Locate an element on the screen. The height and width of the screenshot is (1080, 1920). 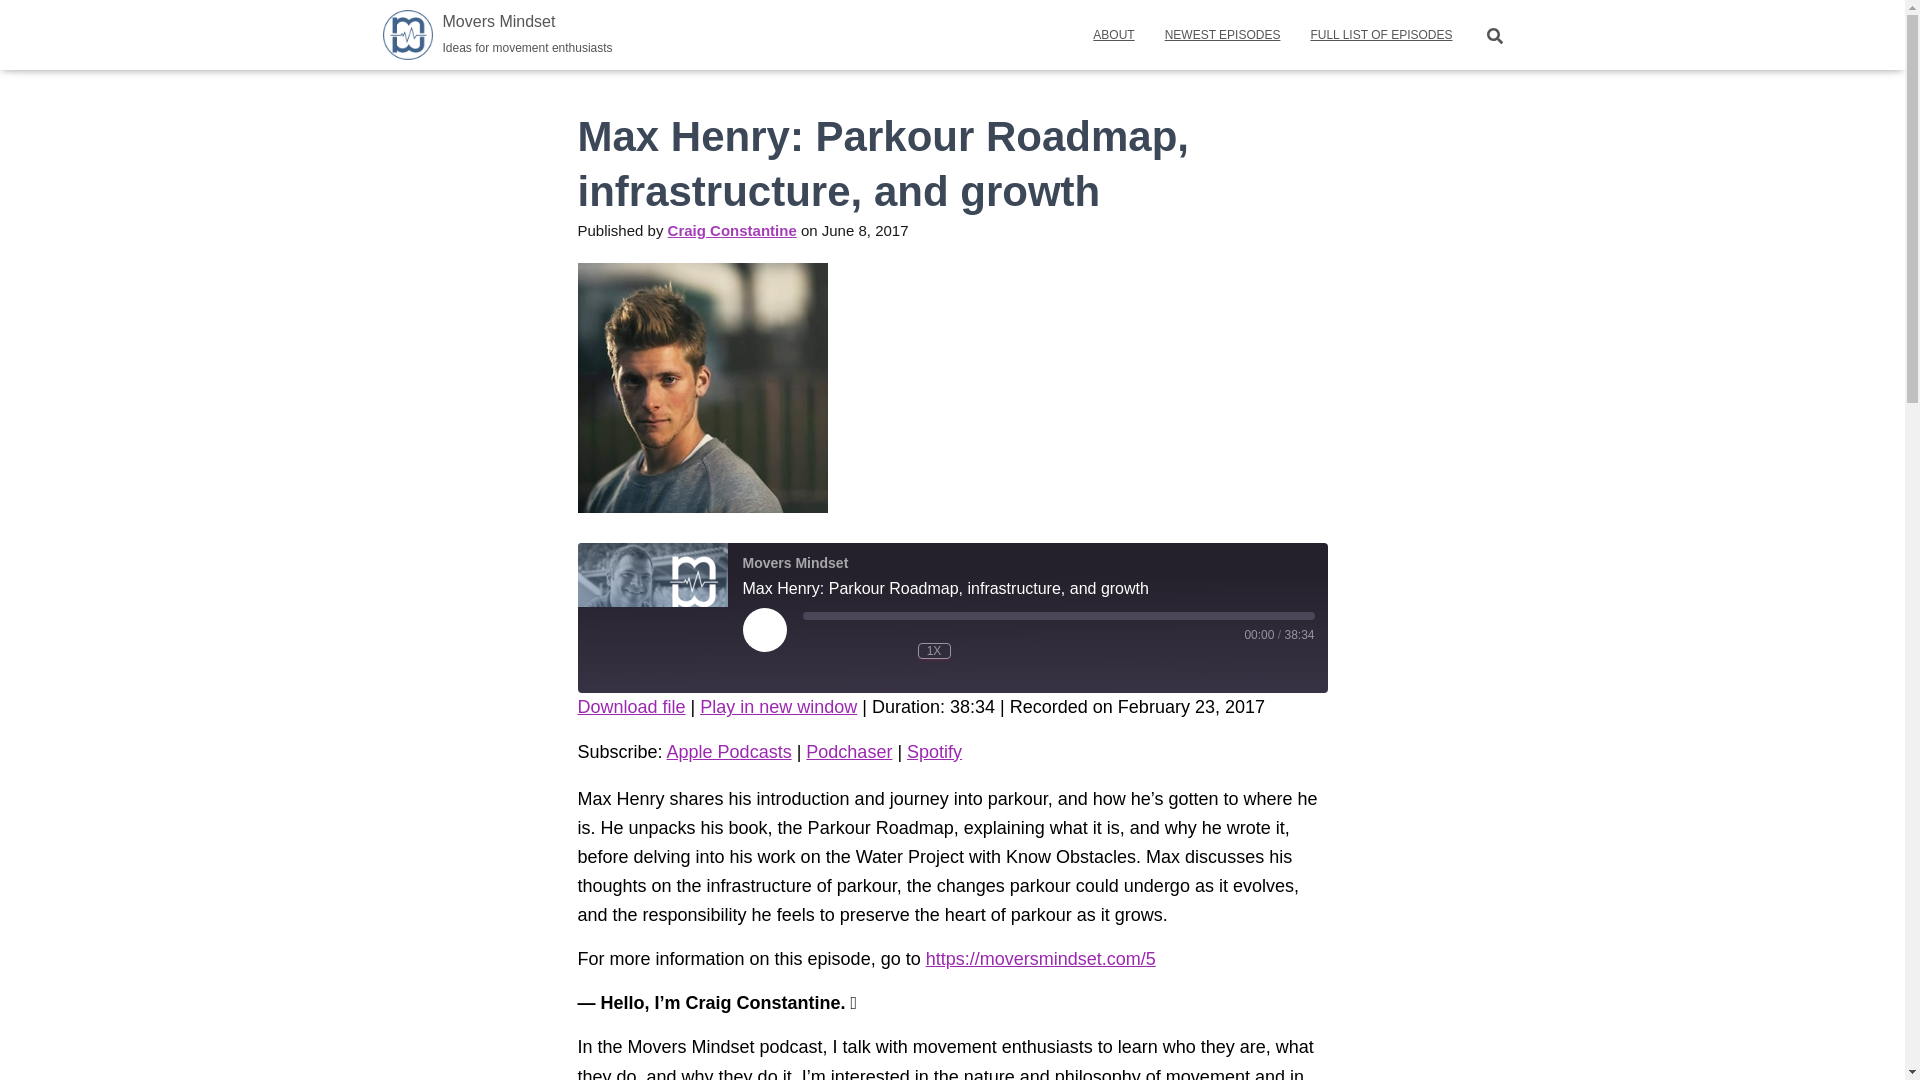
Apple Podcasts is located at coordinates (498, 34).